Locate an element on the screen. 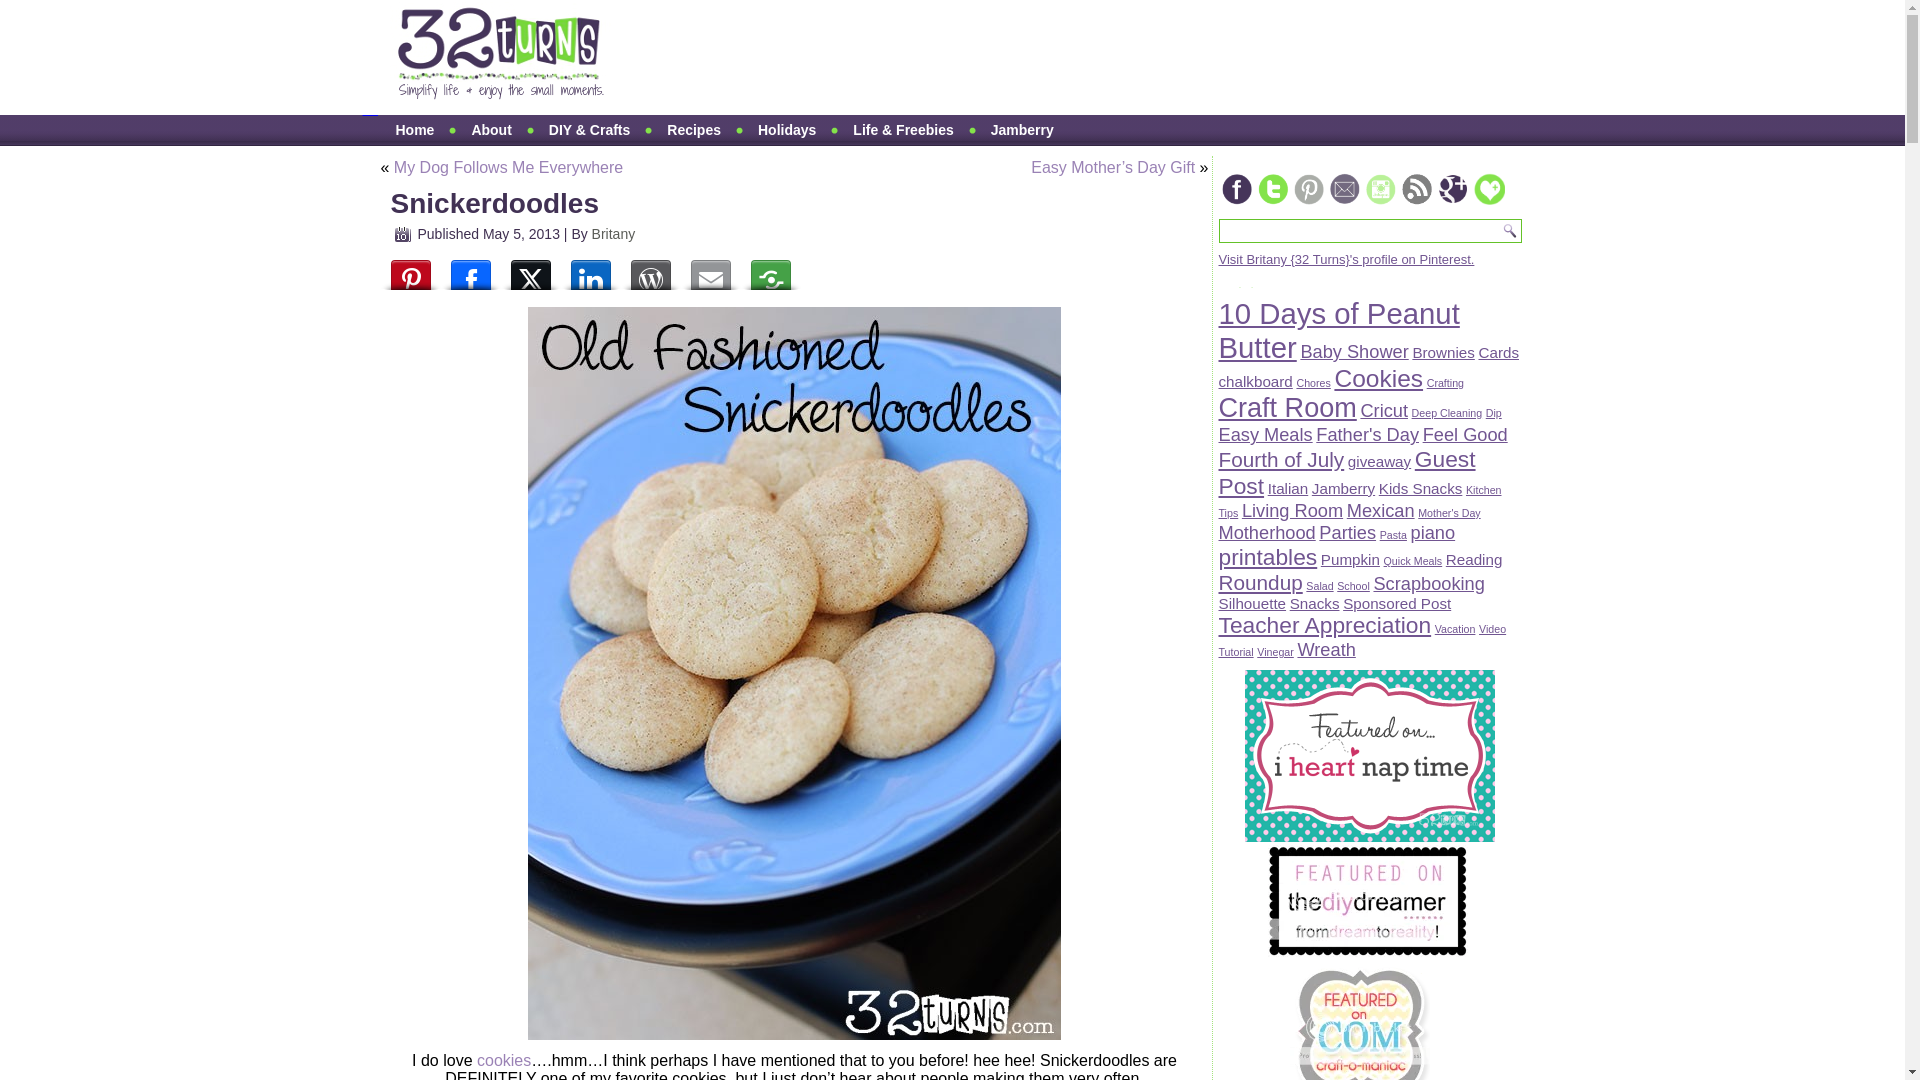  Living Room is located at coordinates (1292, 510).